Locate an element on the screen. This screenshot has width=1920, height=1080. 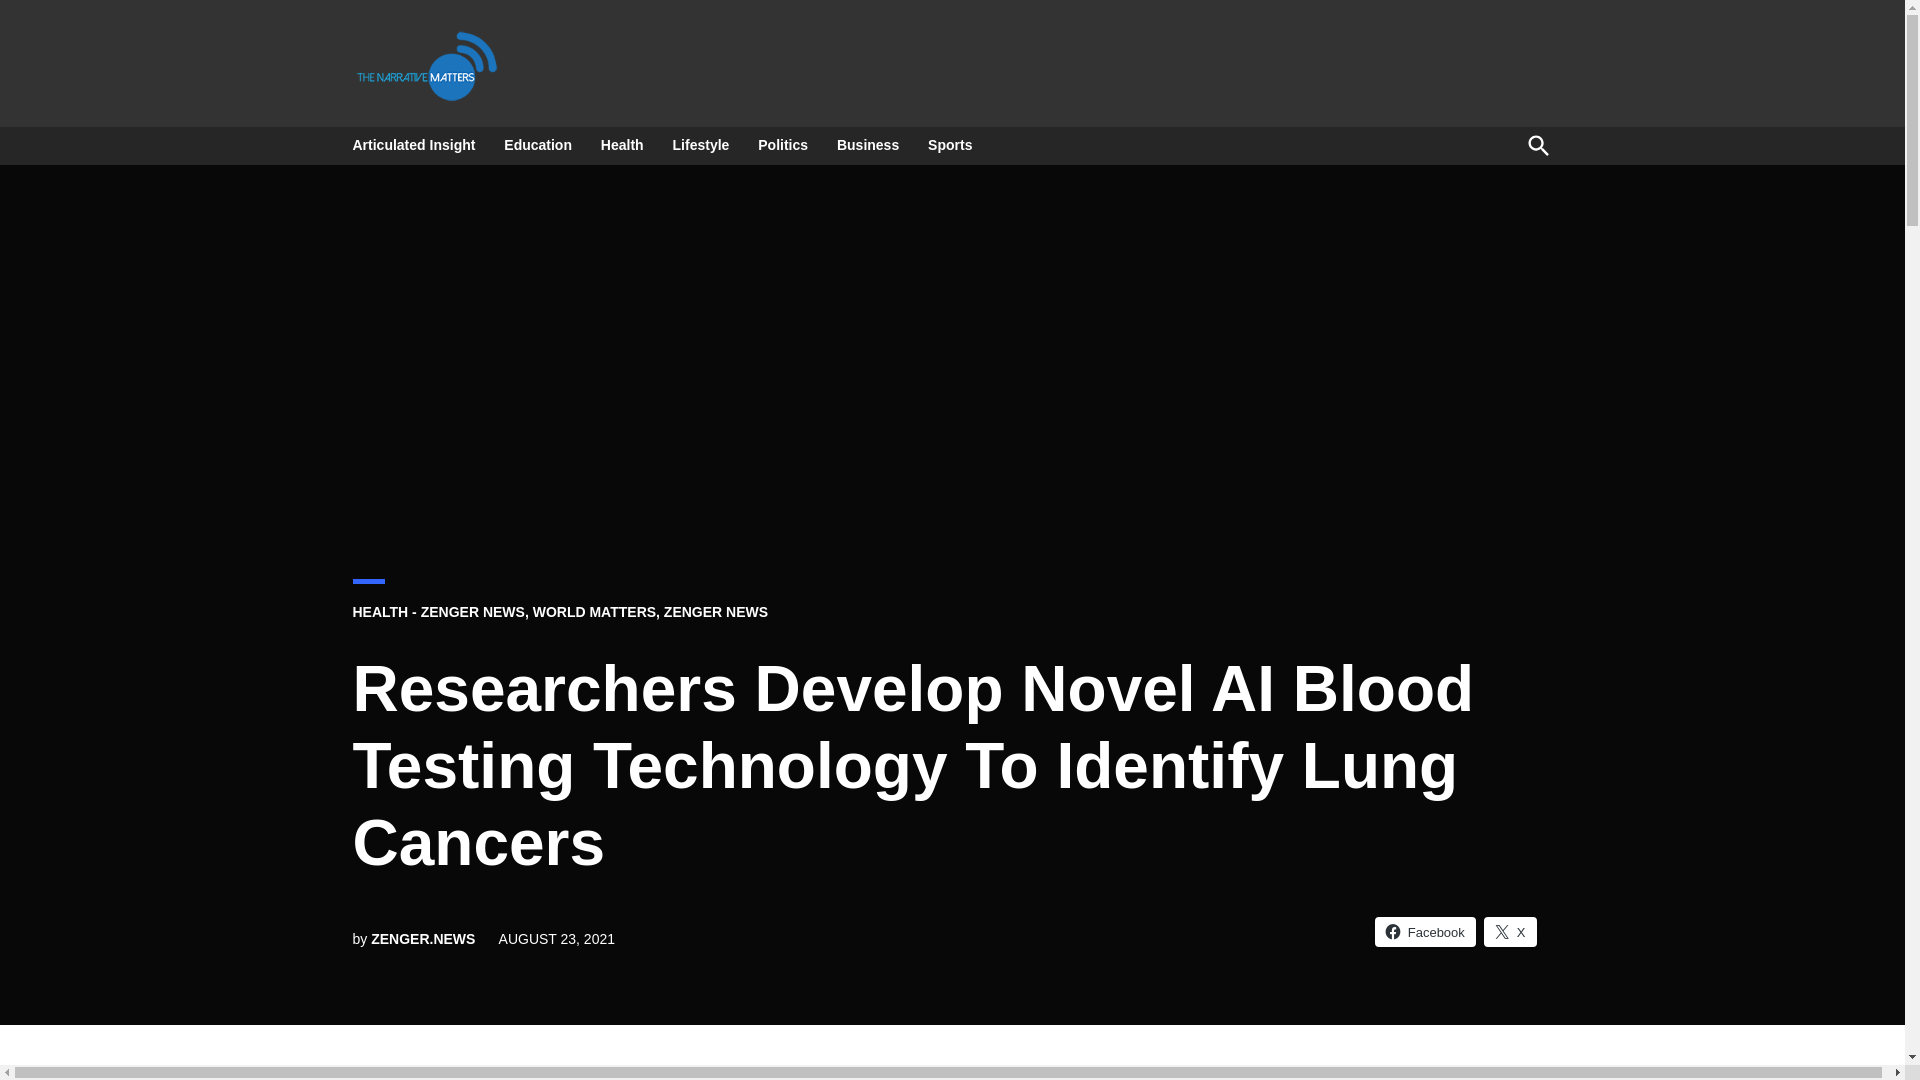
X is located at coordinates (1510, 930).